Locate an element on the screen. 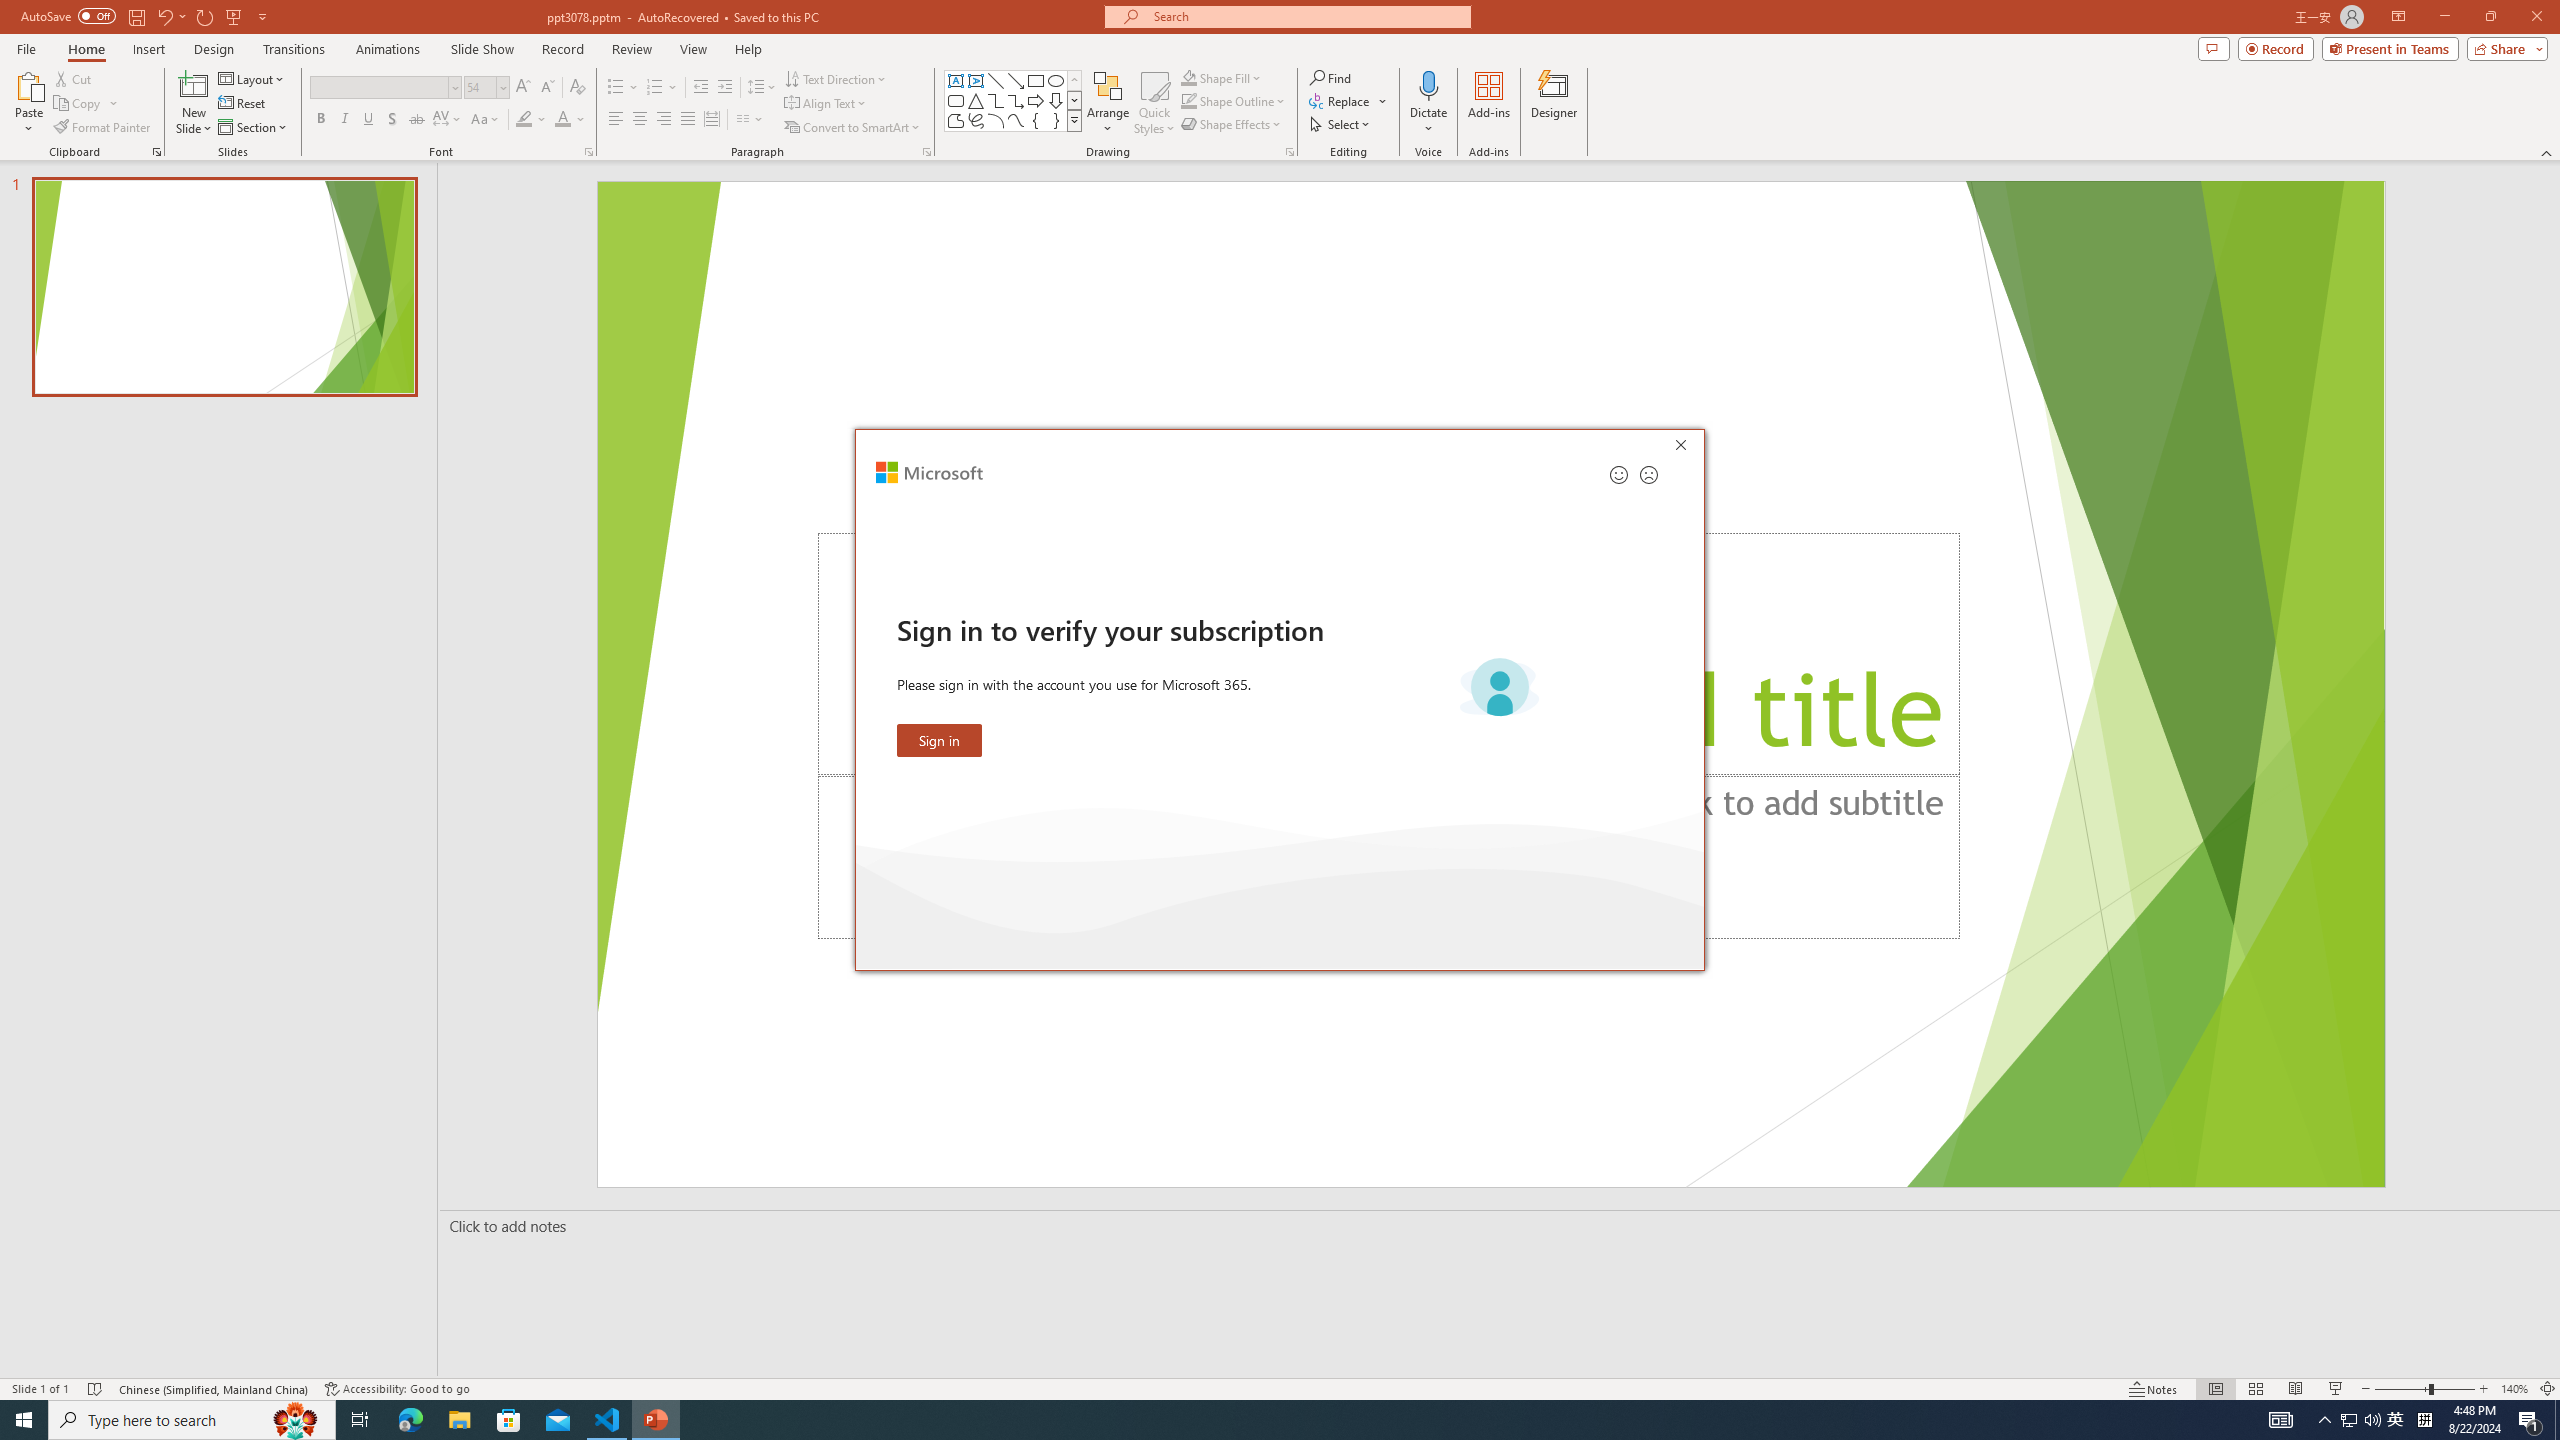 This screenshot has width=2560, height=1440. Increase Indent is located at coordinates (726, 88).